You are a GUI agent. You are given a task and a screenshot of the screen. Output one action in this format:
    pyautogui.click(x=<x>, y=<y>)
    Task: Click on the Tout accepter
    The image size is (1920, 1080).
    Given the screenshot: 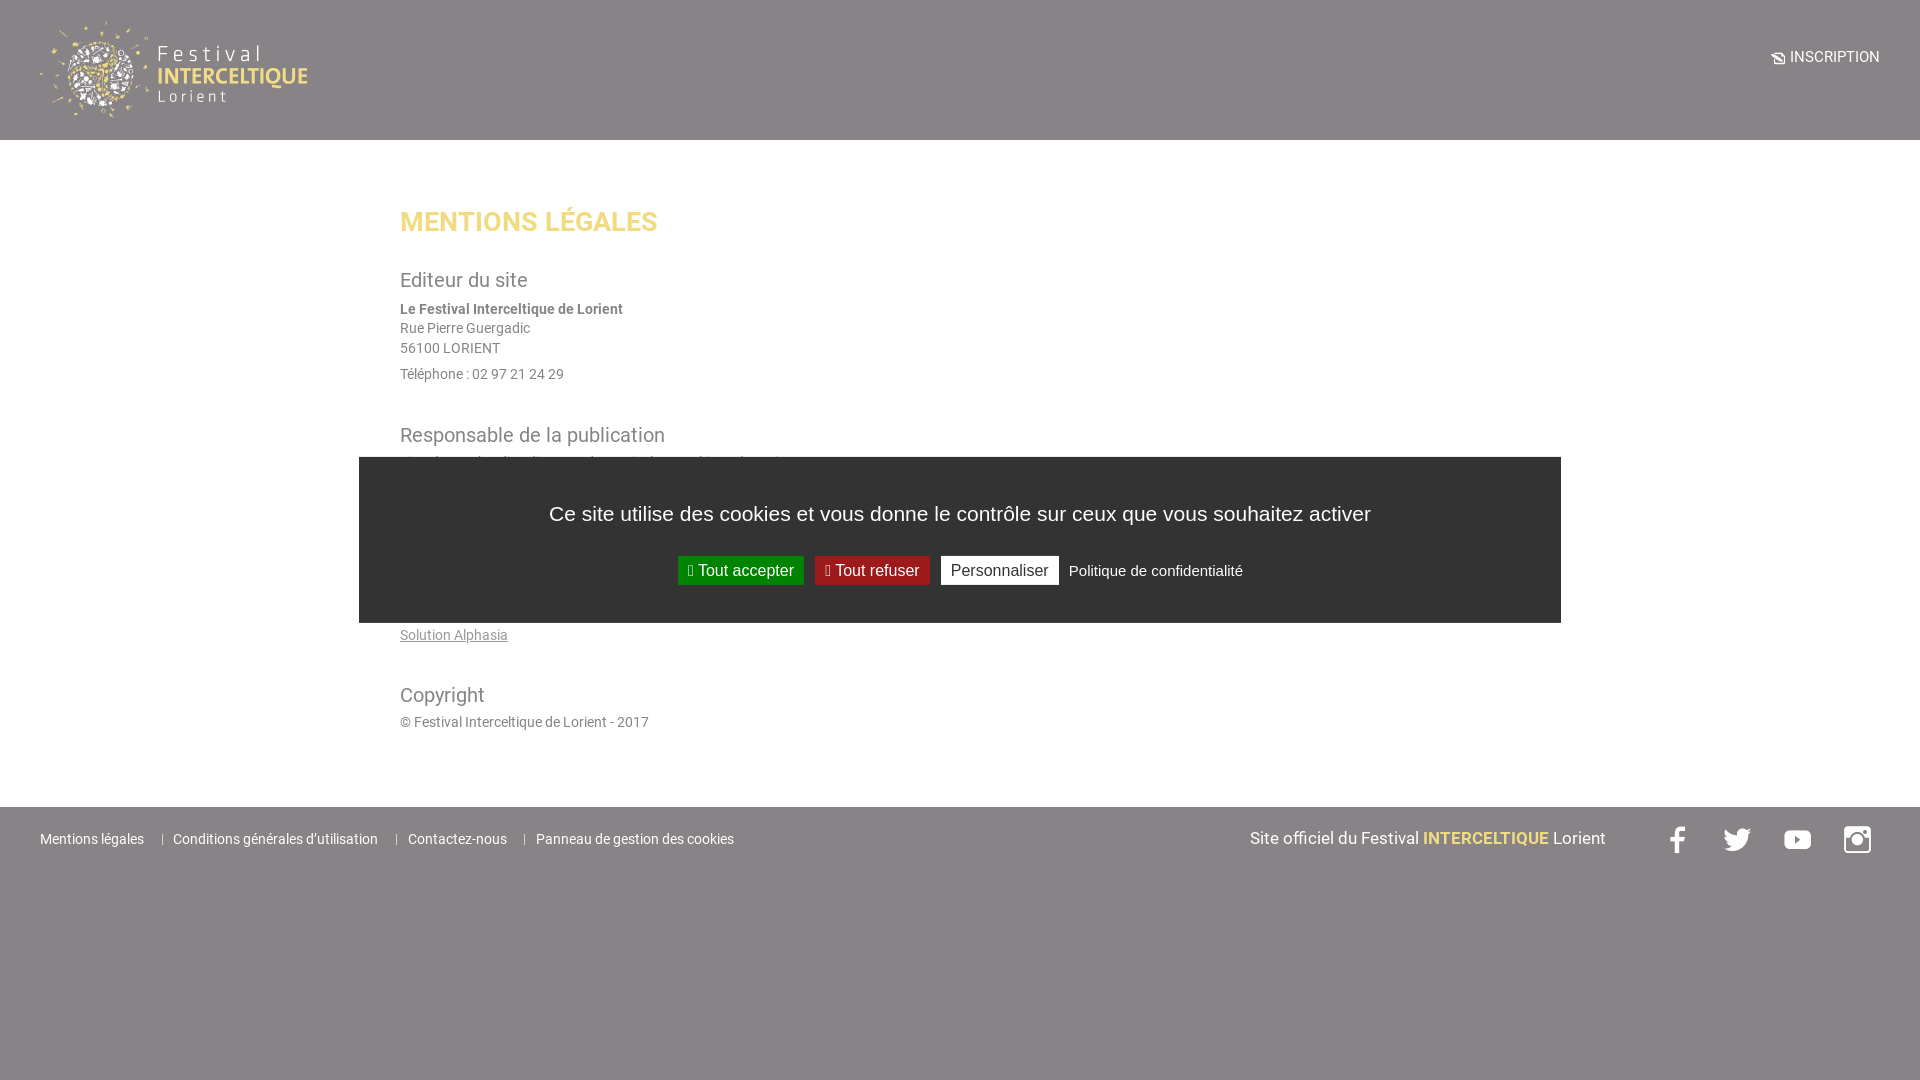 What is the action you would take?
    pyautogui.click(x=741, y=570)
    